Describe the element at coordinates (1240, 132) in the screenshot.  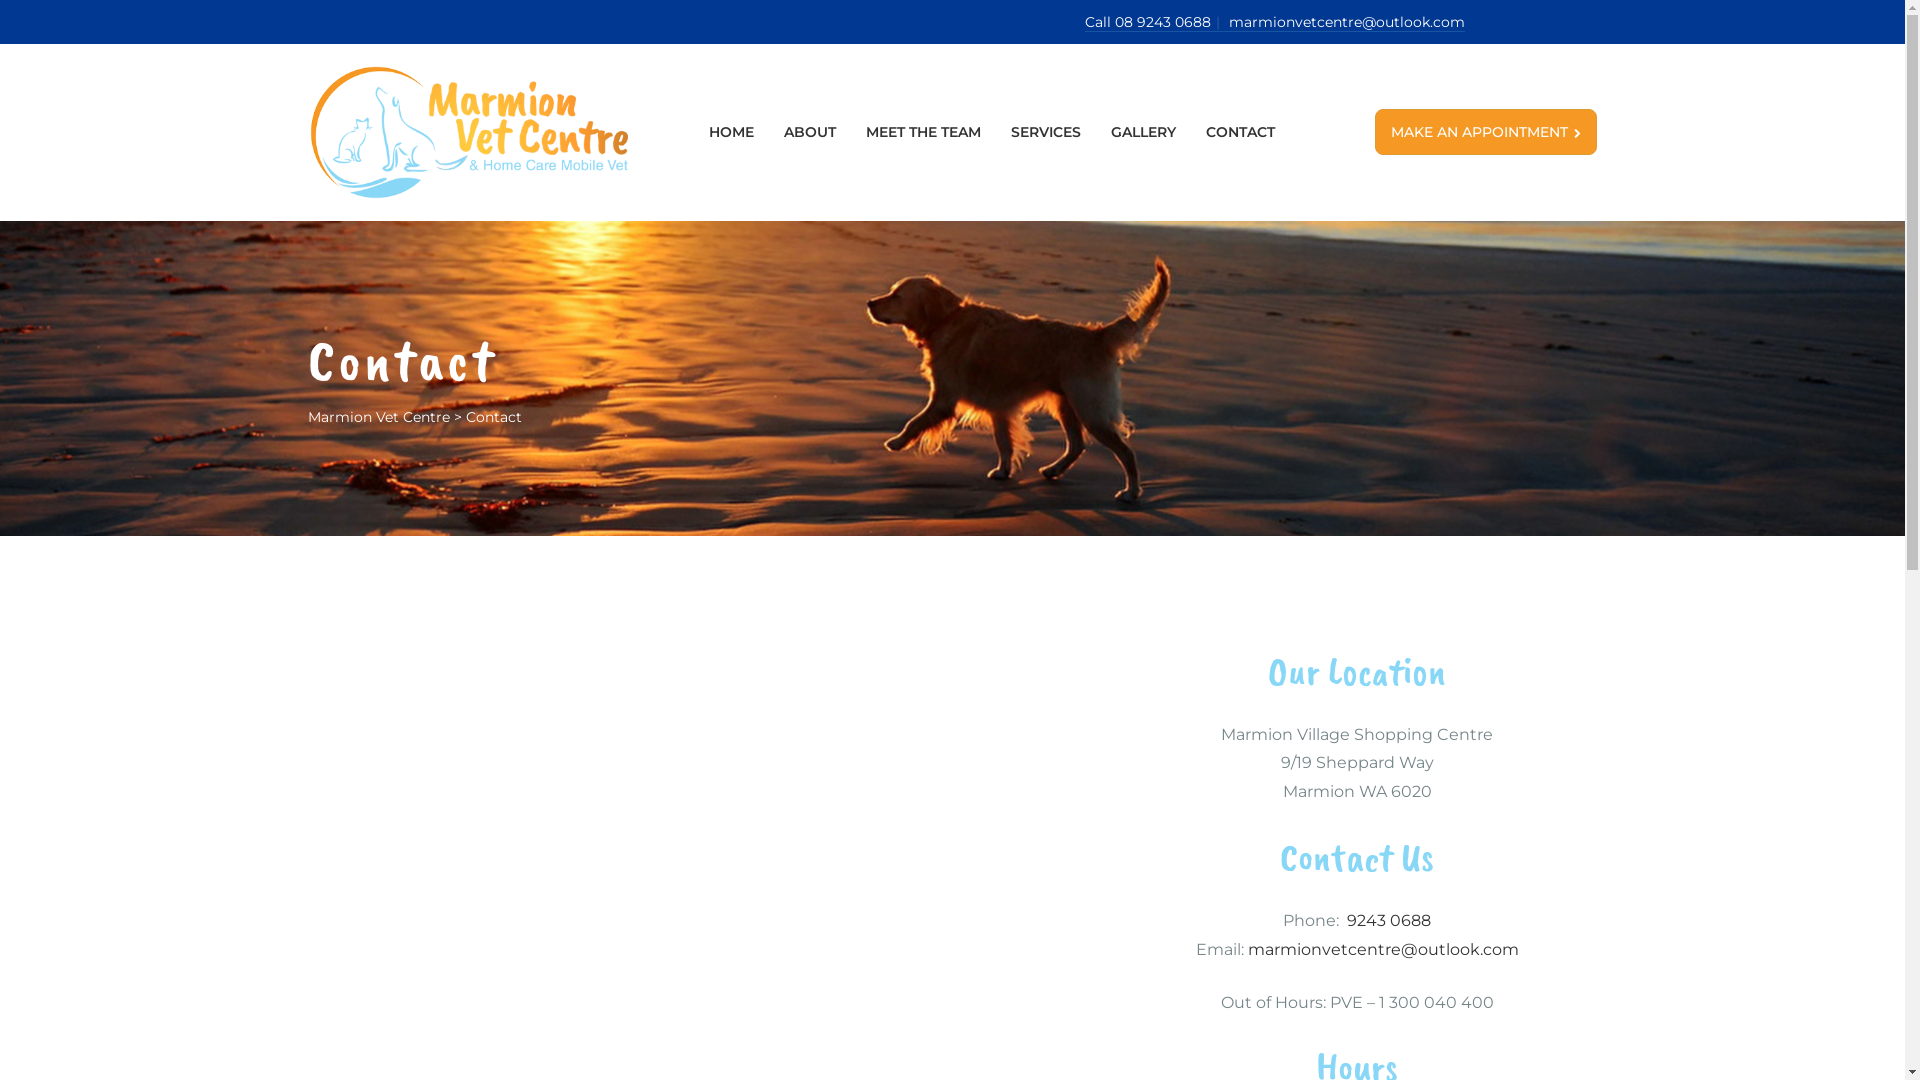
I see `CONTACT` at that location.